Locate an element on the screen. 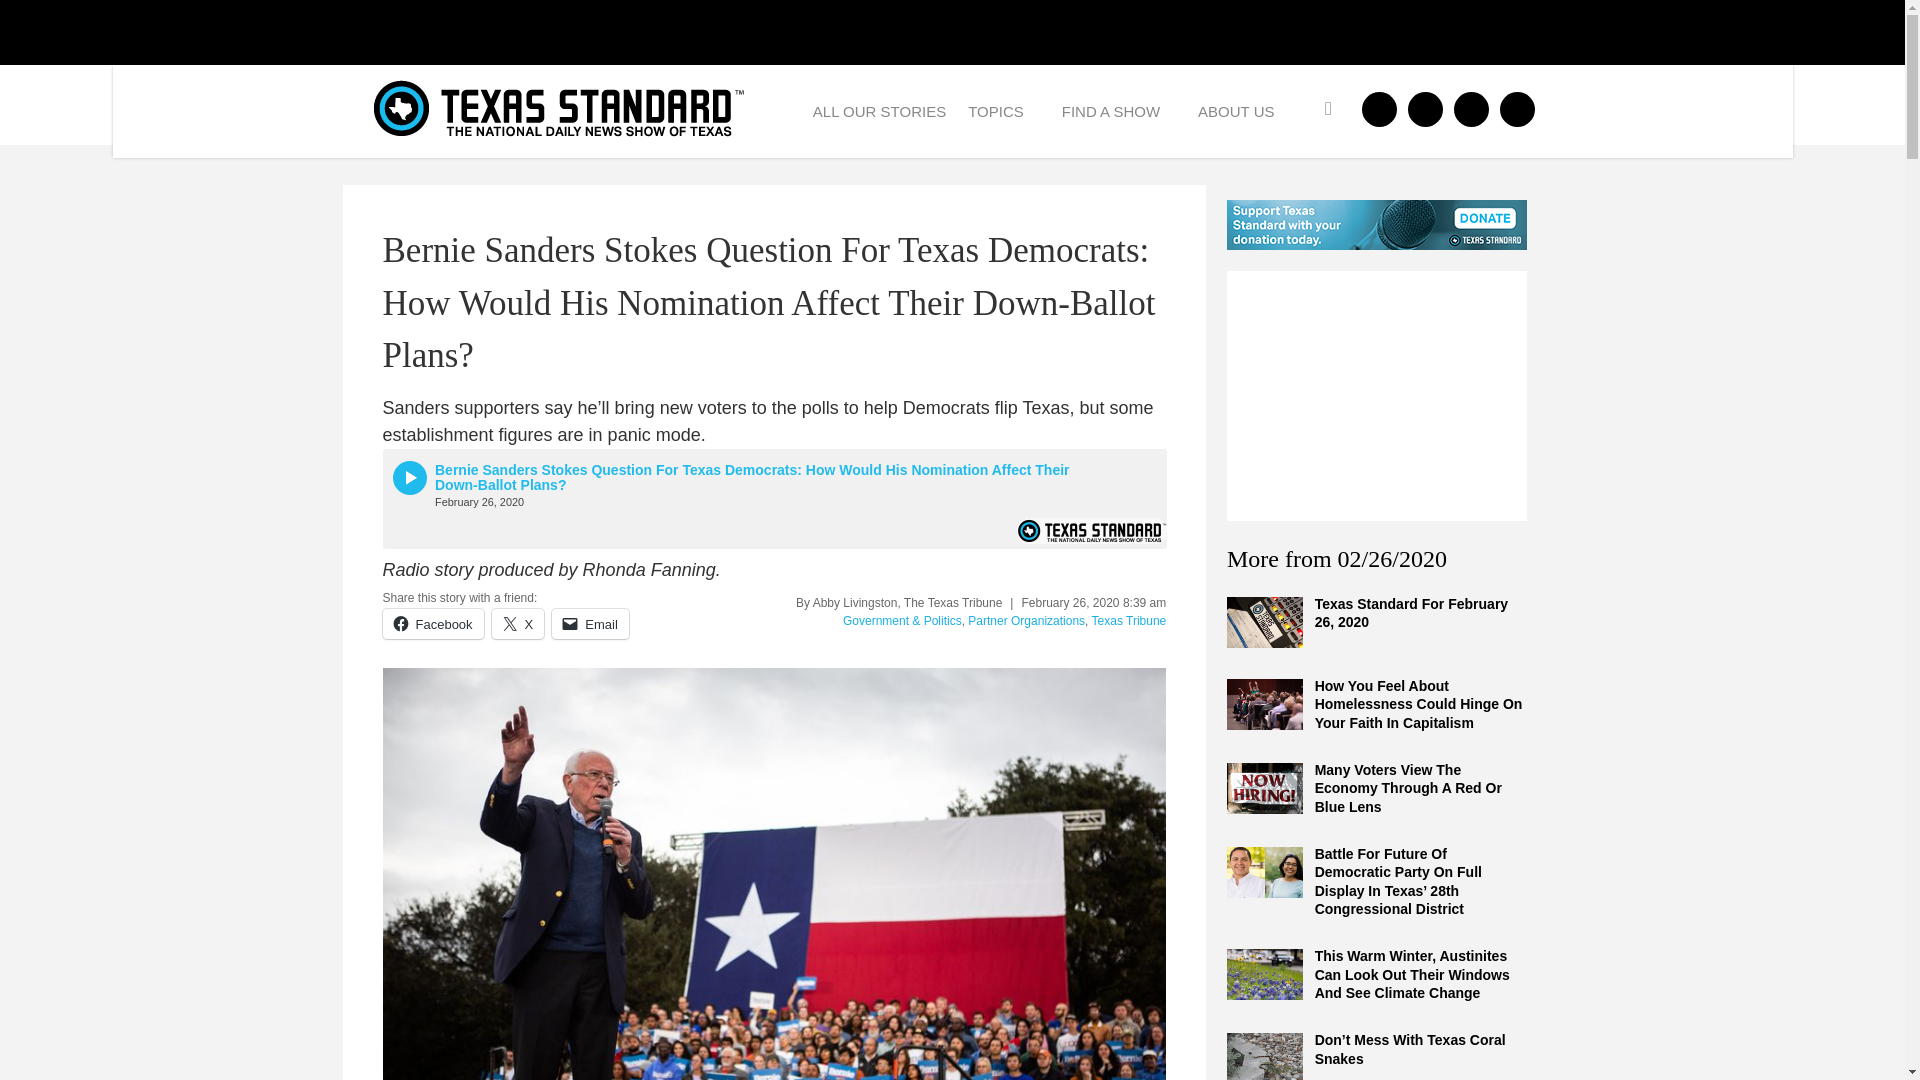  Click to email a link to a friend is located at coordinates (590, 623).